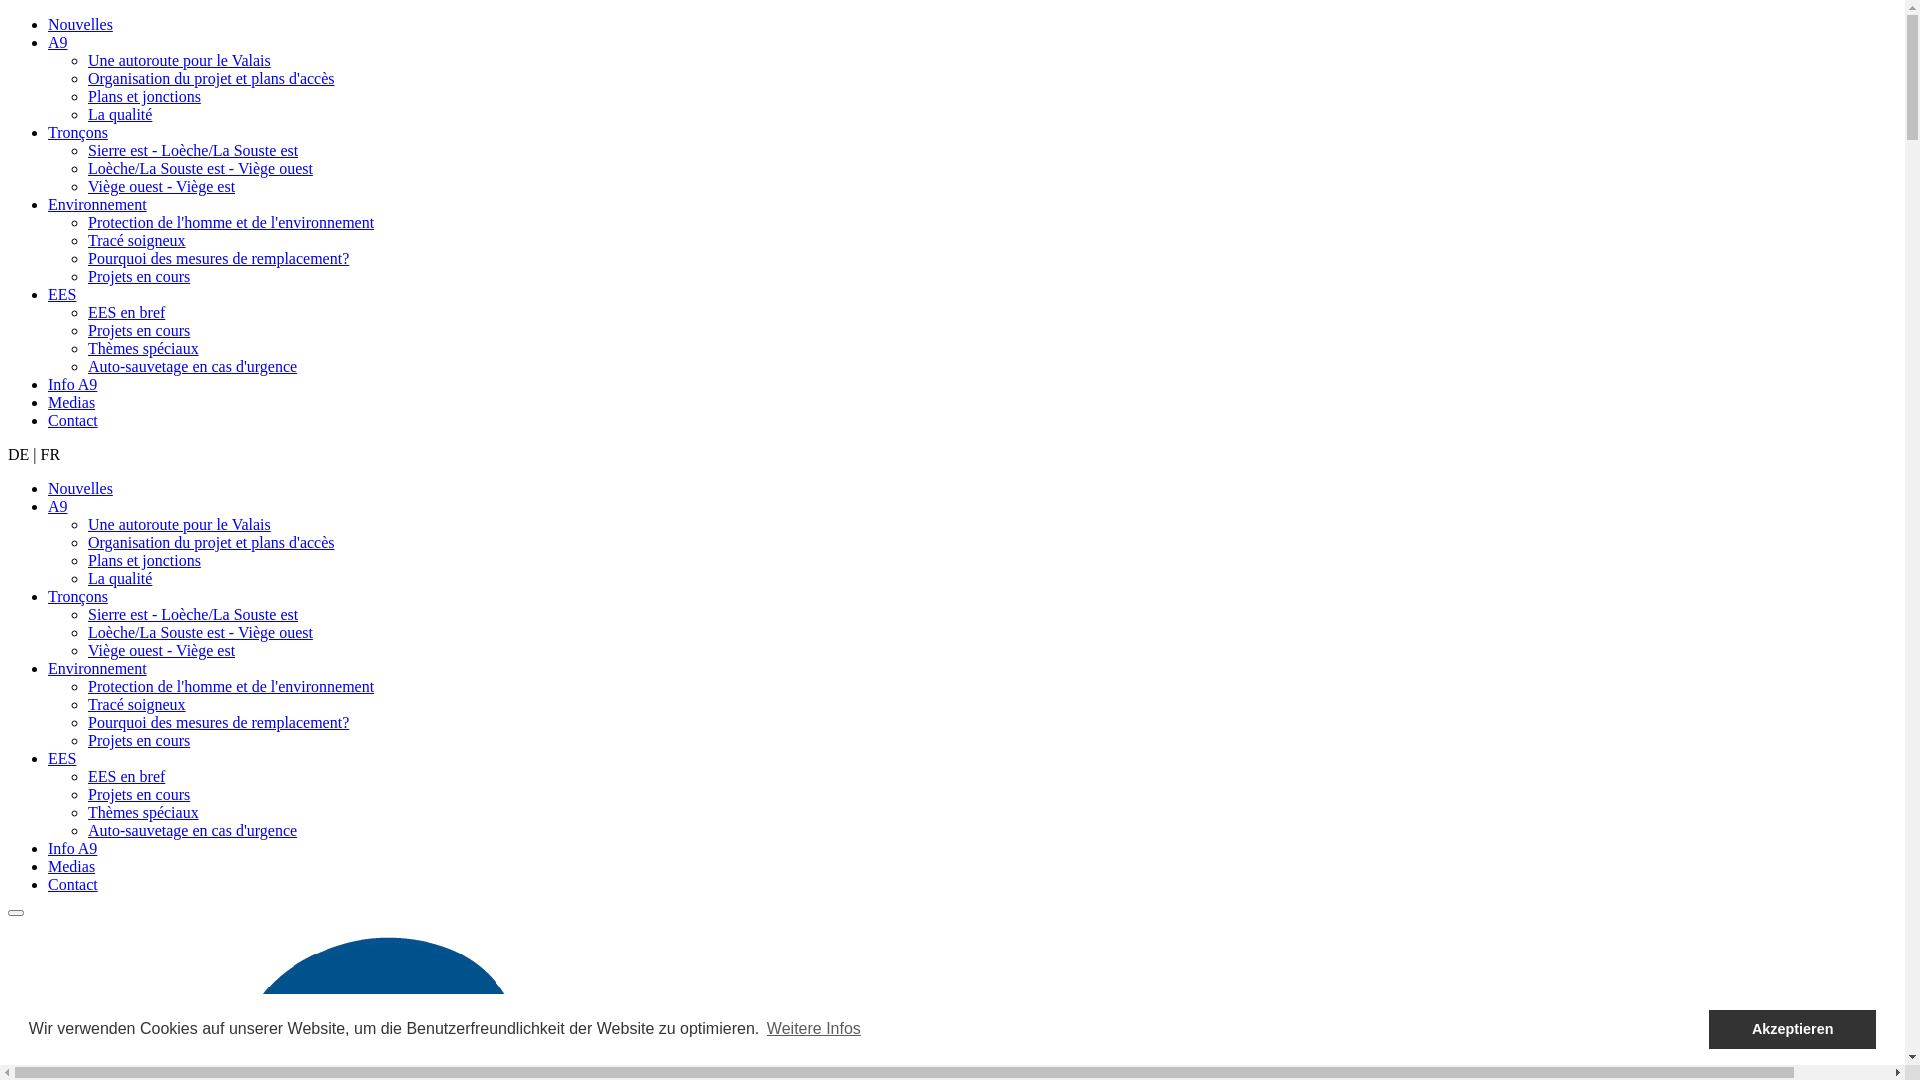 This screenshot has height=1080, width=1920. I want to click on Contact, so click(73, 884).